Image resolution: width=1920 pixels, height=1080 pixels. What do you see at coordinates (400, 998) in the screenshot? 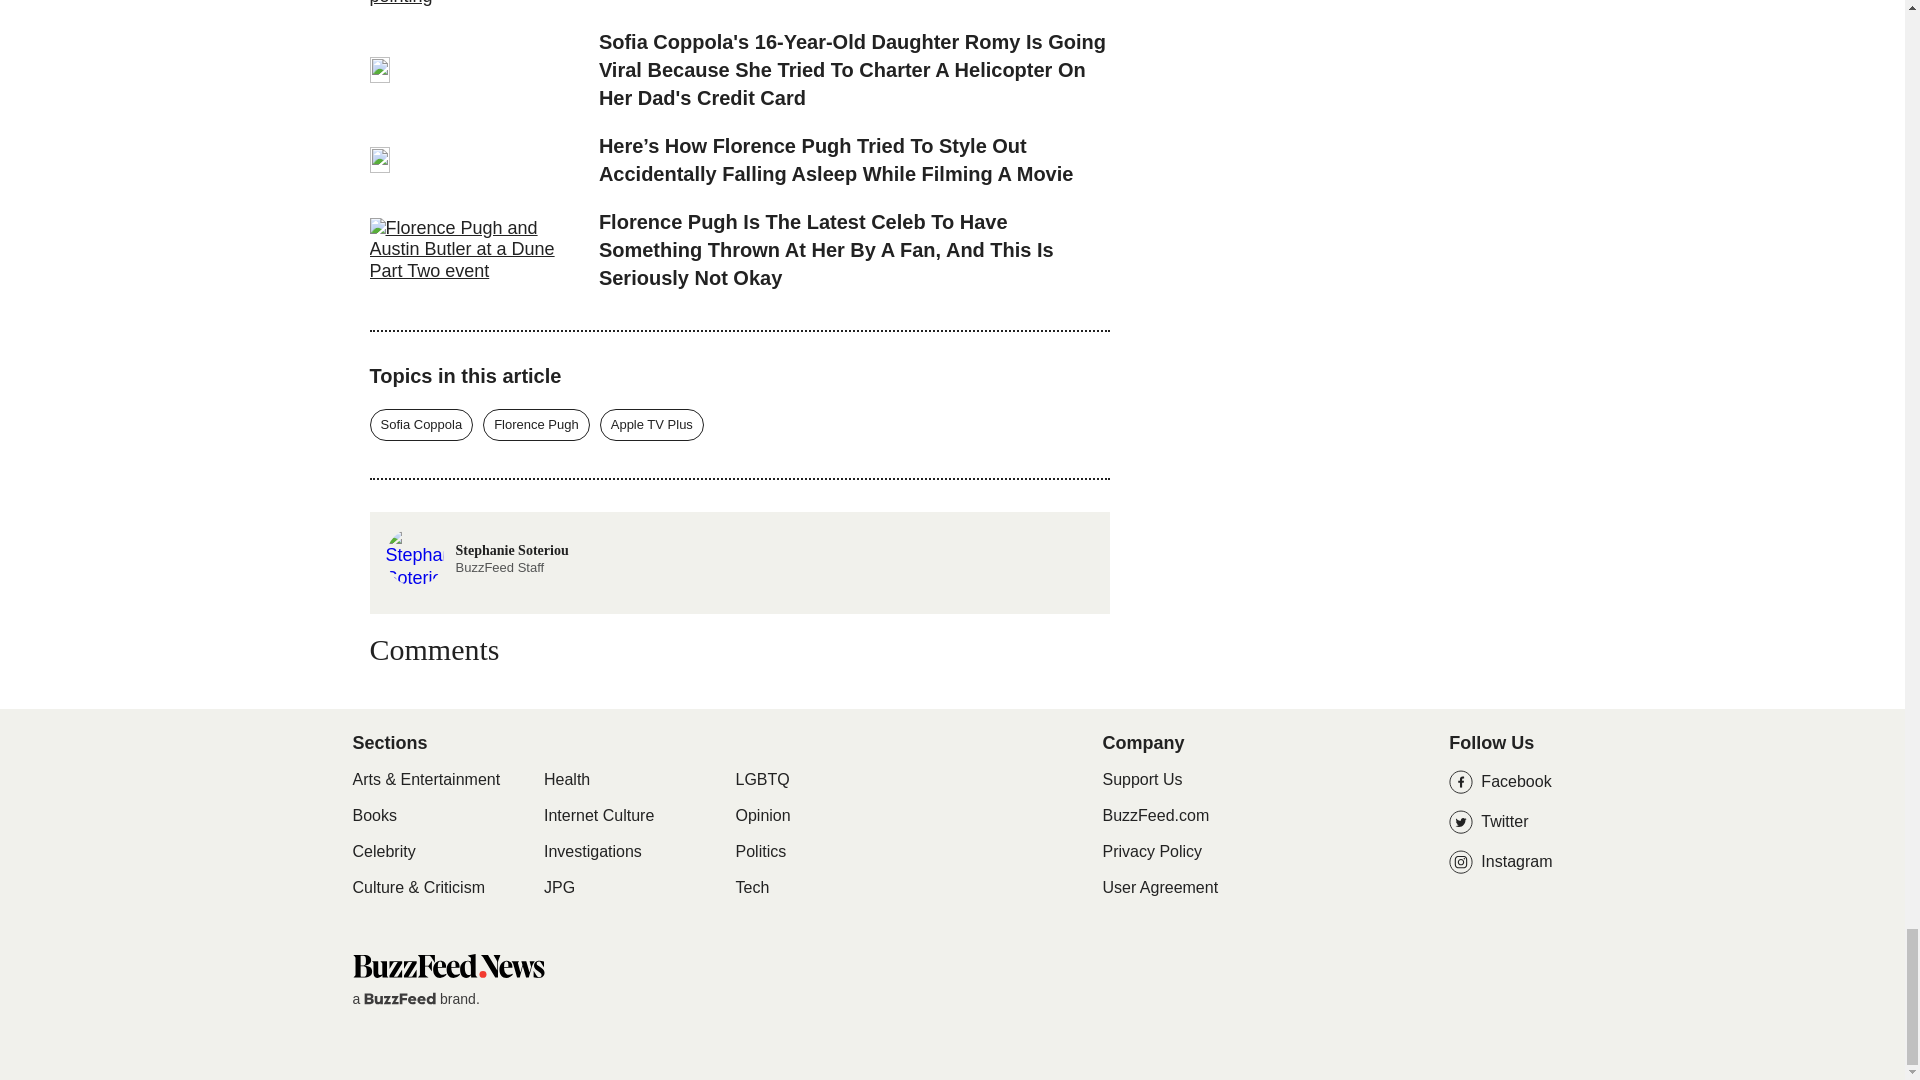
I see `BuzzFeed` at bounding box center [400, 998].